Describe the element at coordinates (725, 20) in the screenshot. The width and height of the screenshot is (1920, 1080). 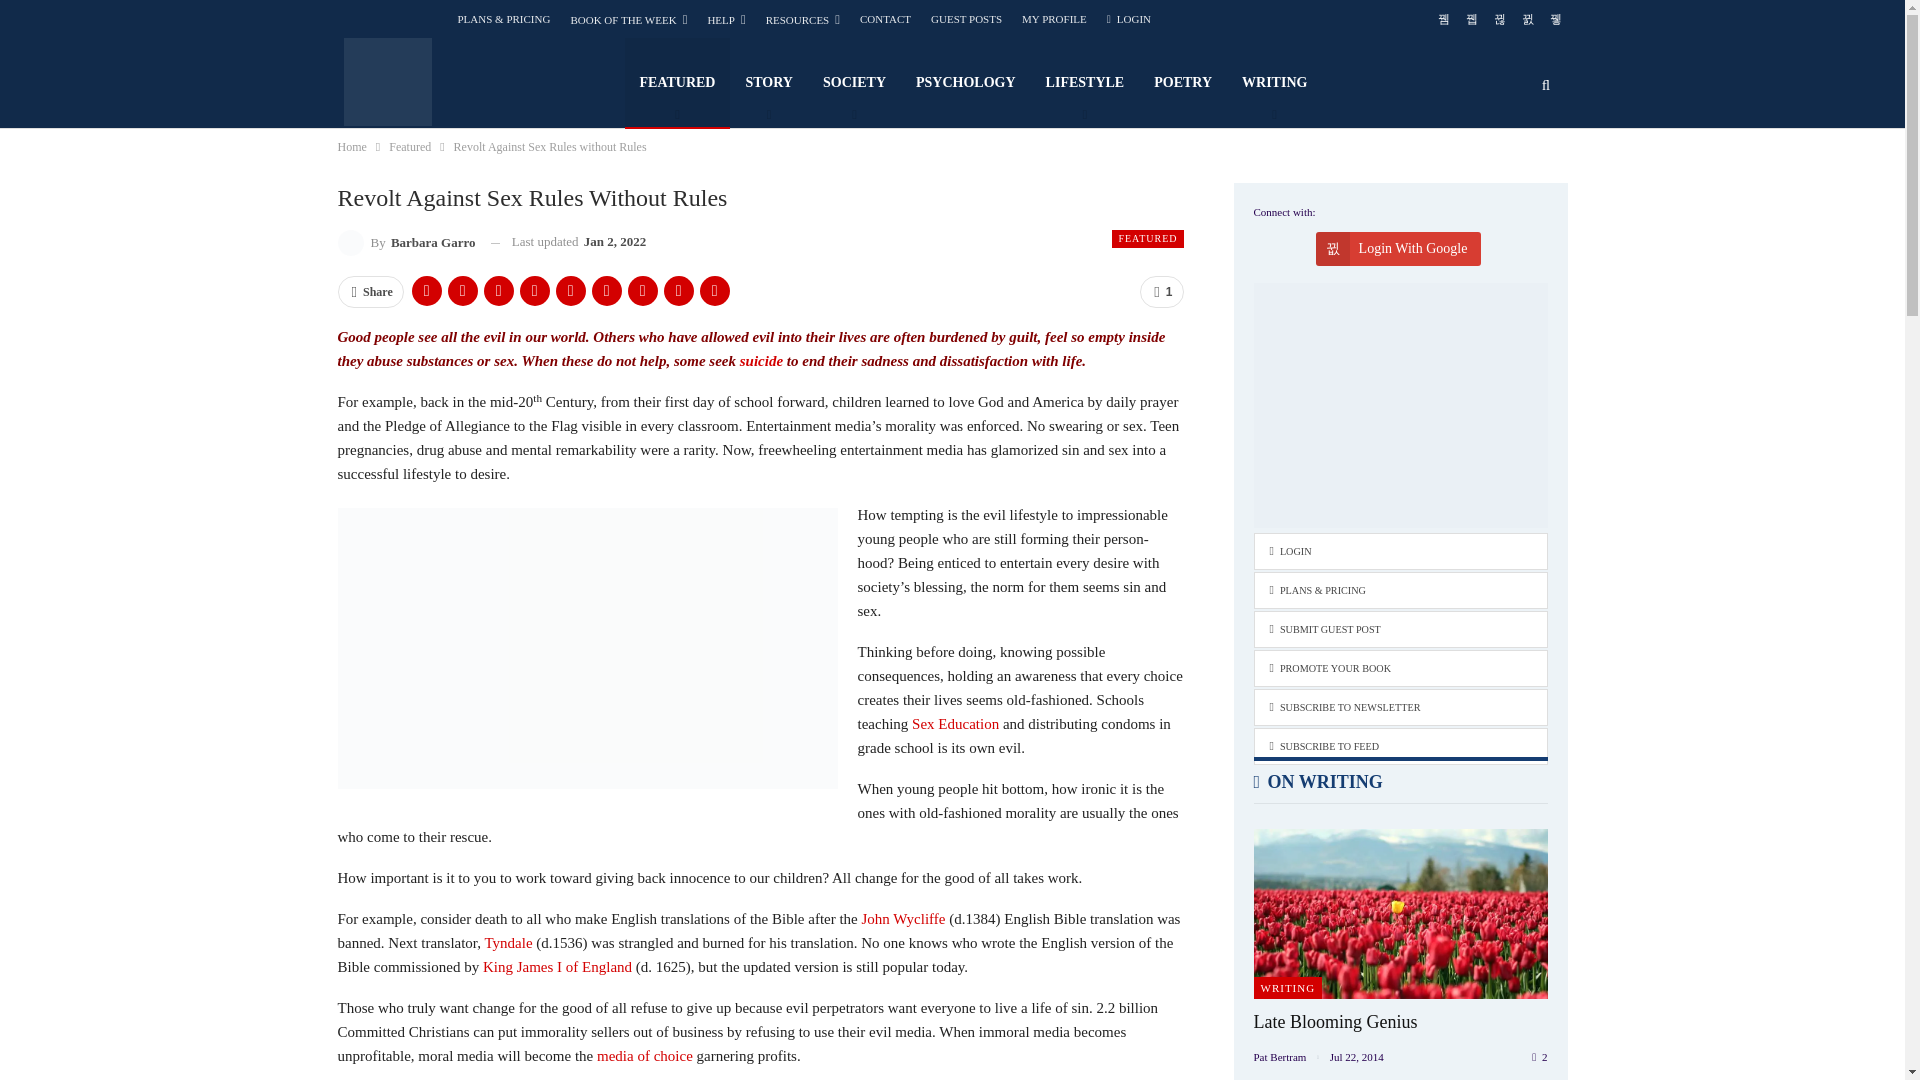
I see `Check our Help Items` at that location.